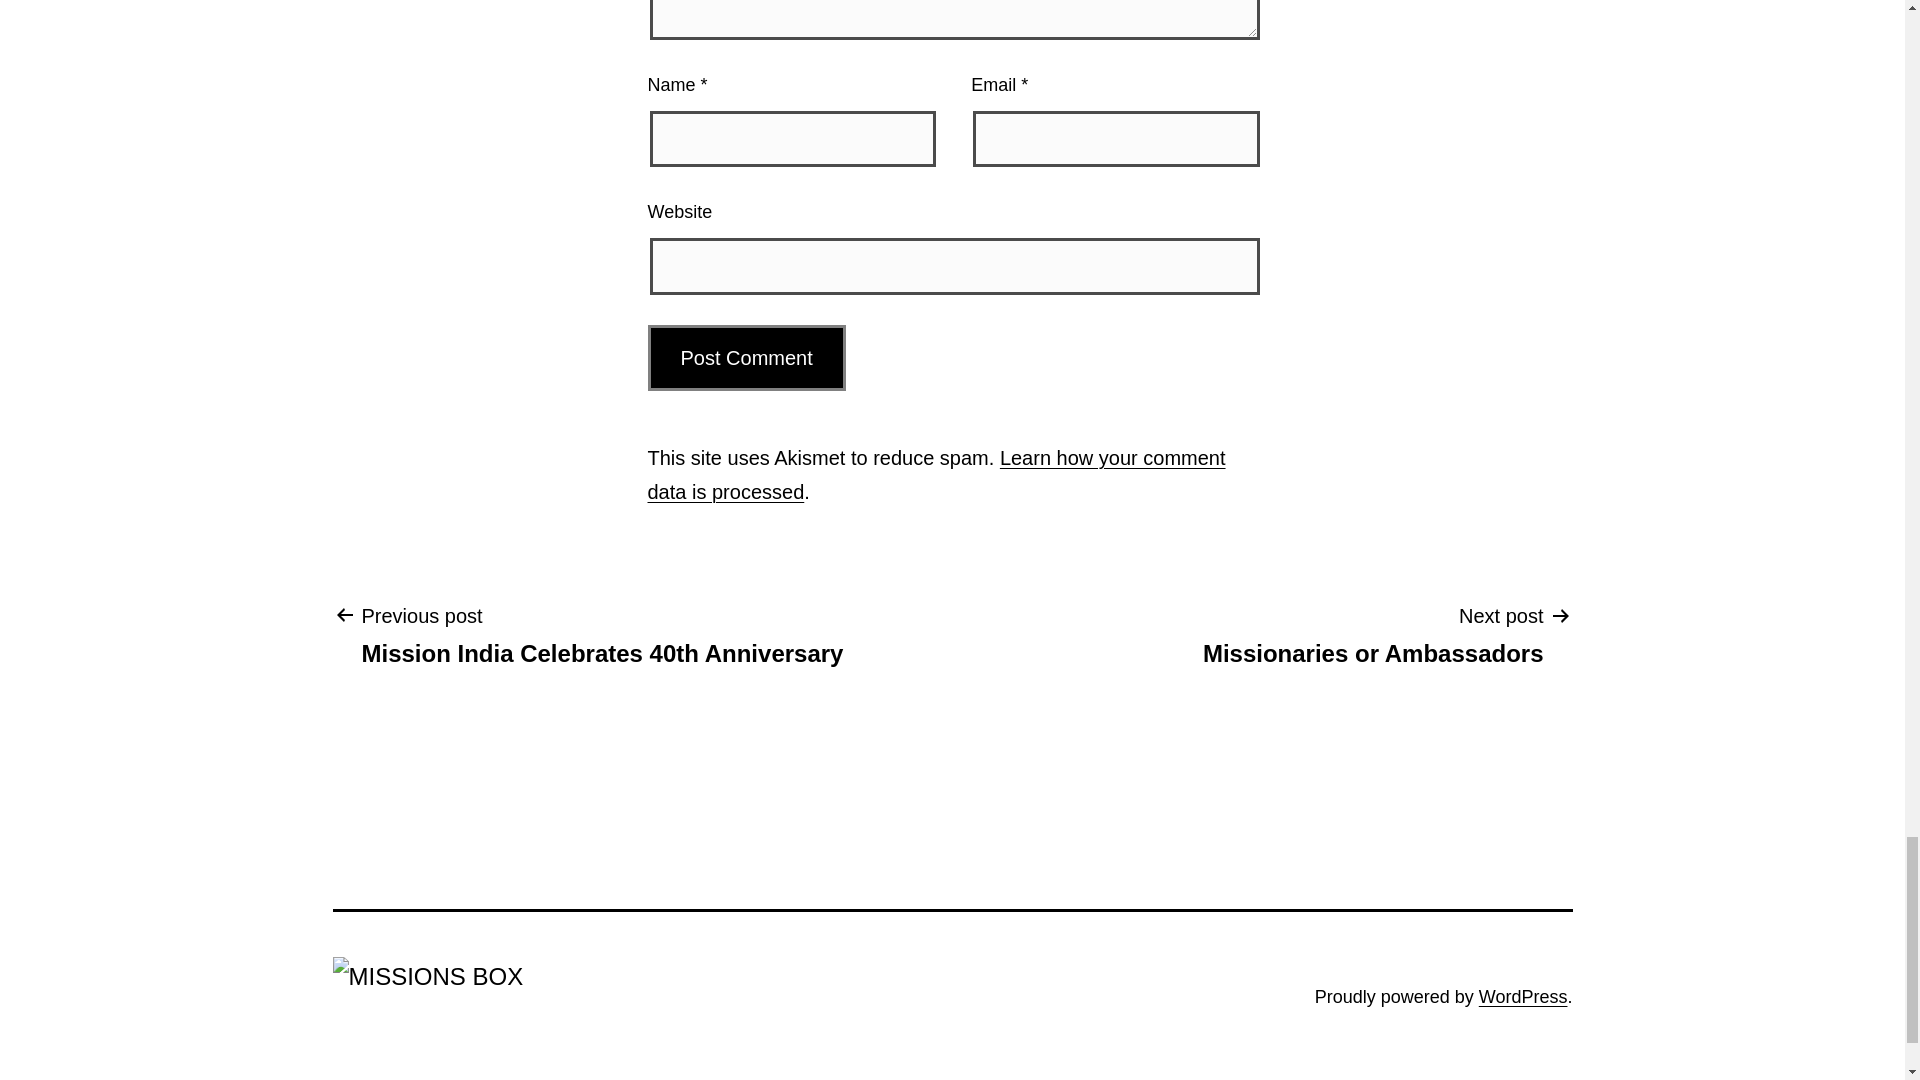 The height and width of the screenshot is (1080, 1920). What do you see at coordinates (1372, 634) in the screenshot?
I see `Post Comment` at bounding box center [1372, 634].